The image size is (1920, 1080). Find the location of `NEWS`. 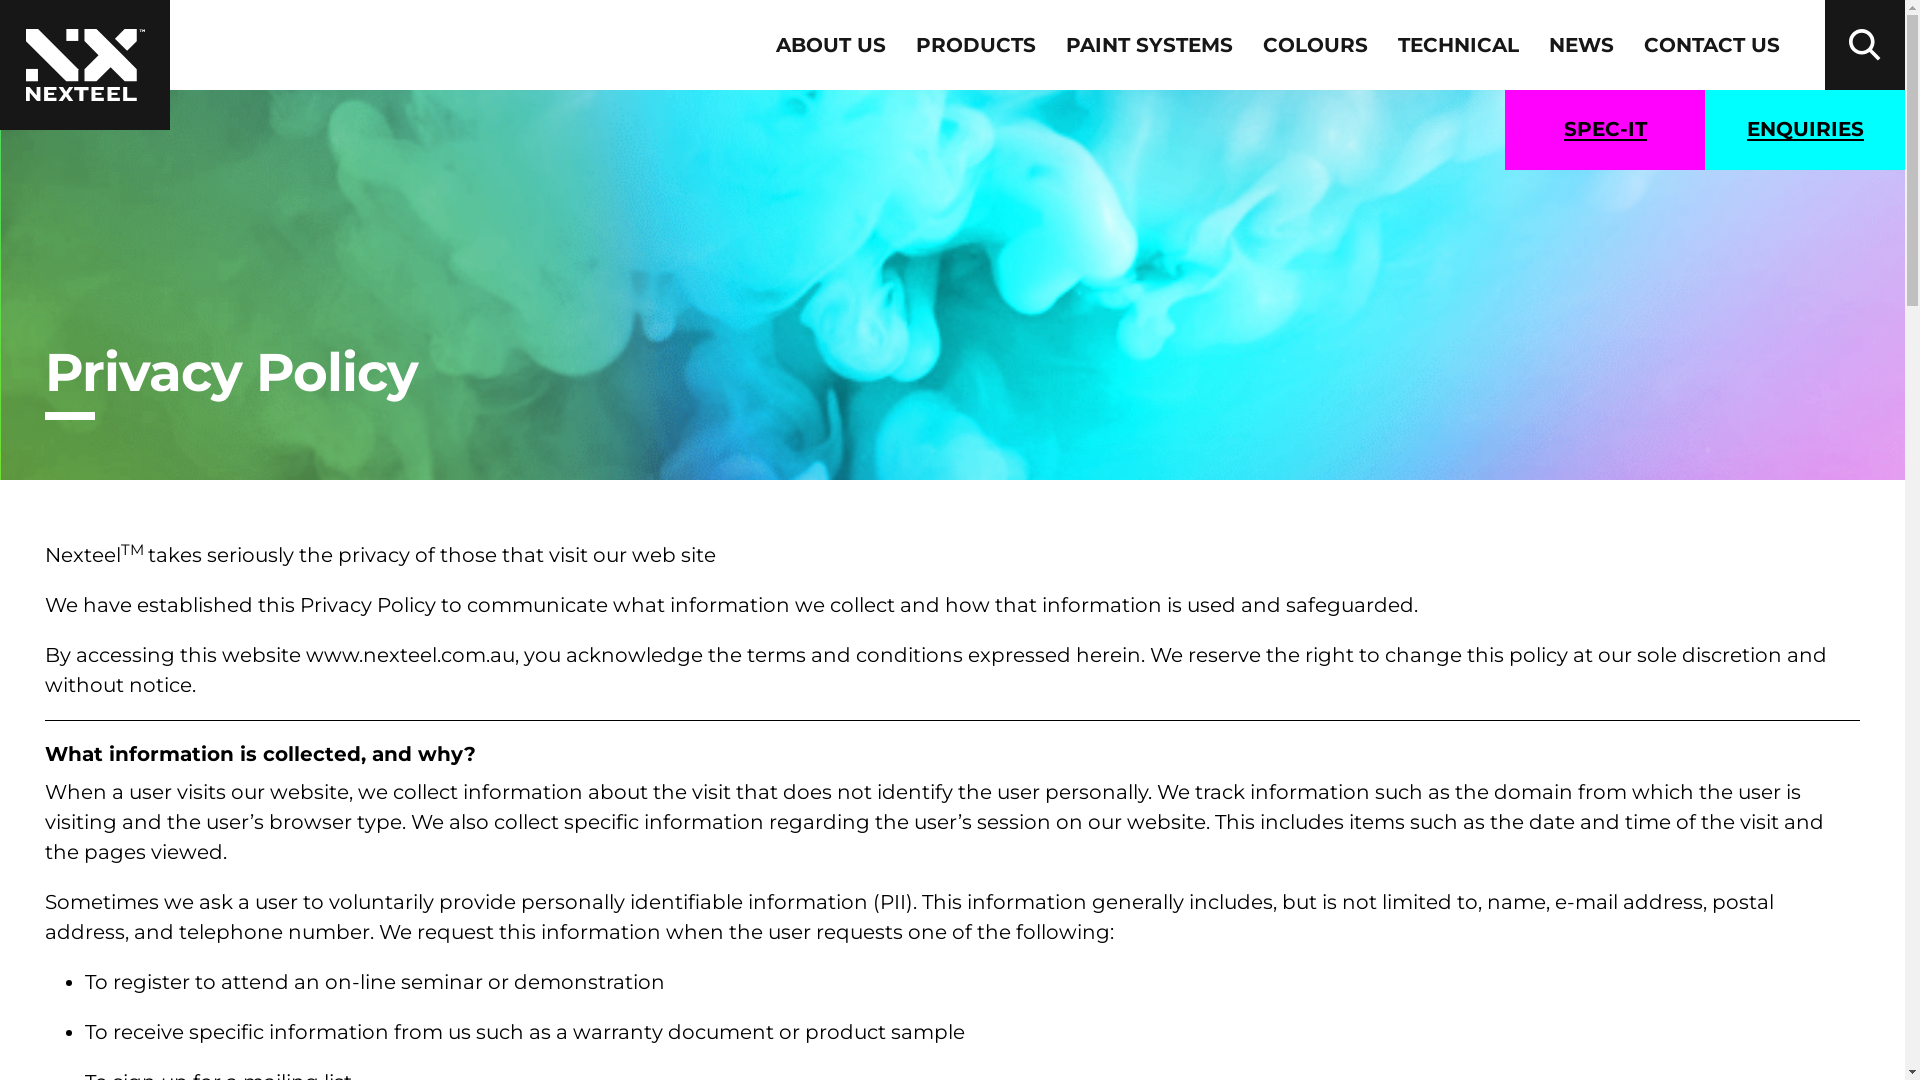

NEWS is located at coordinates (1582, 45).